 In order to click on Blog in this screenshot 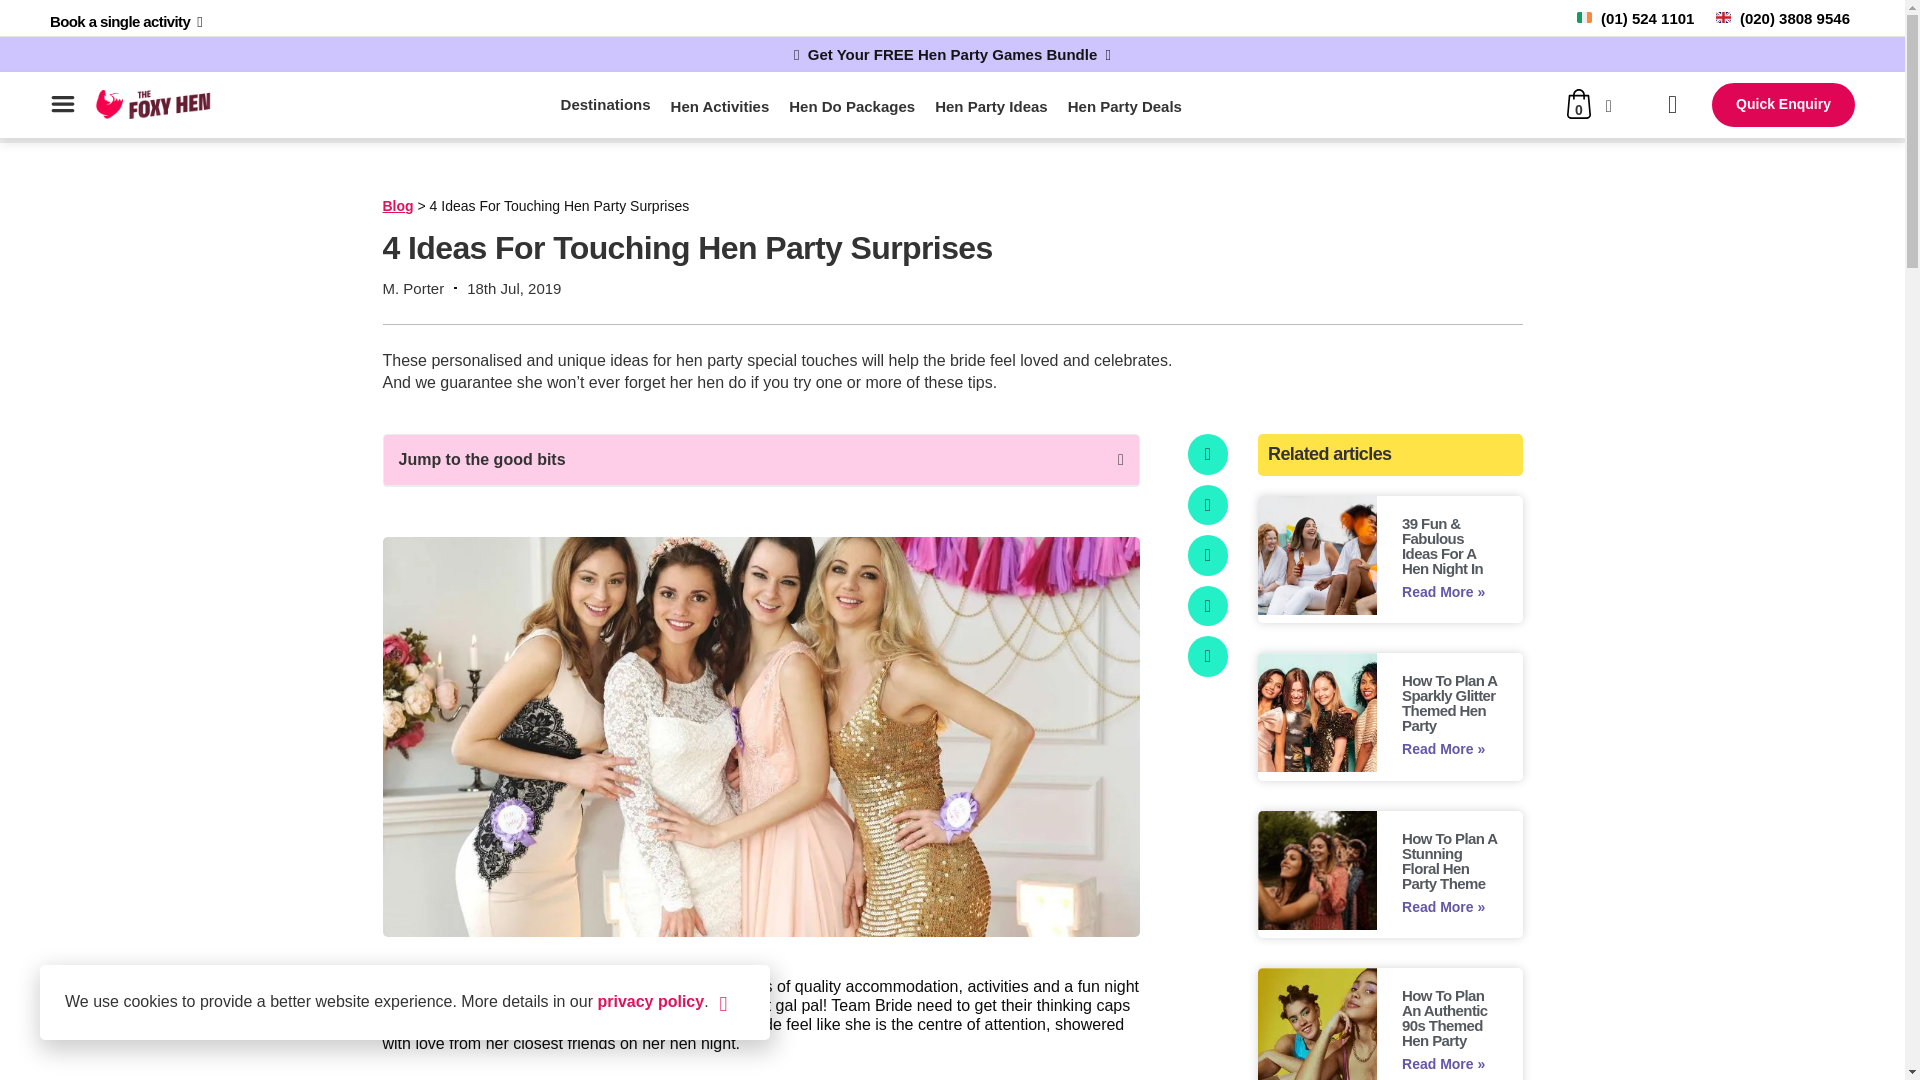, I will do `click(397, 205)`.